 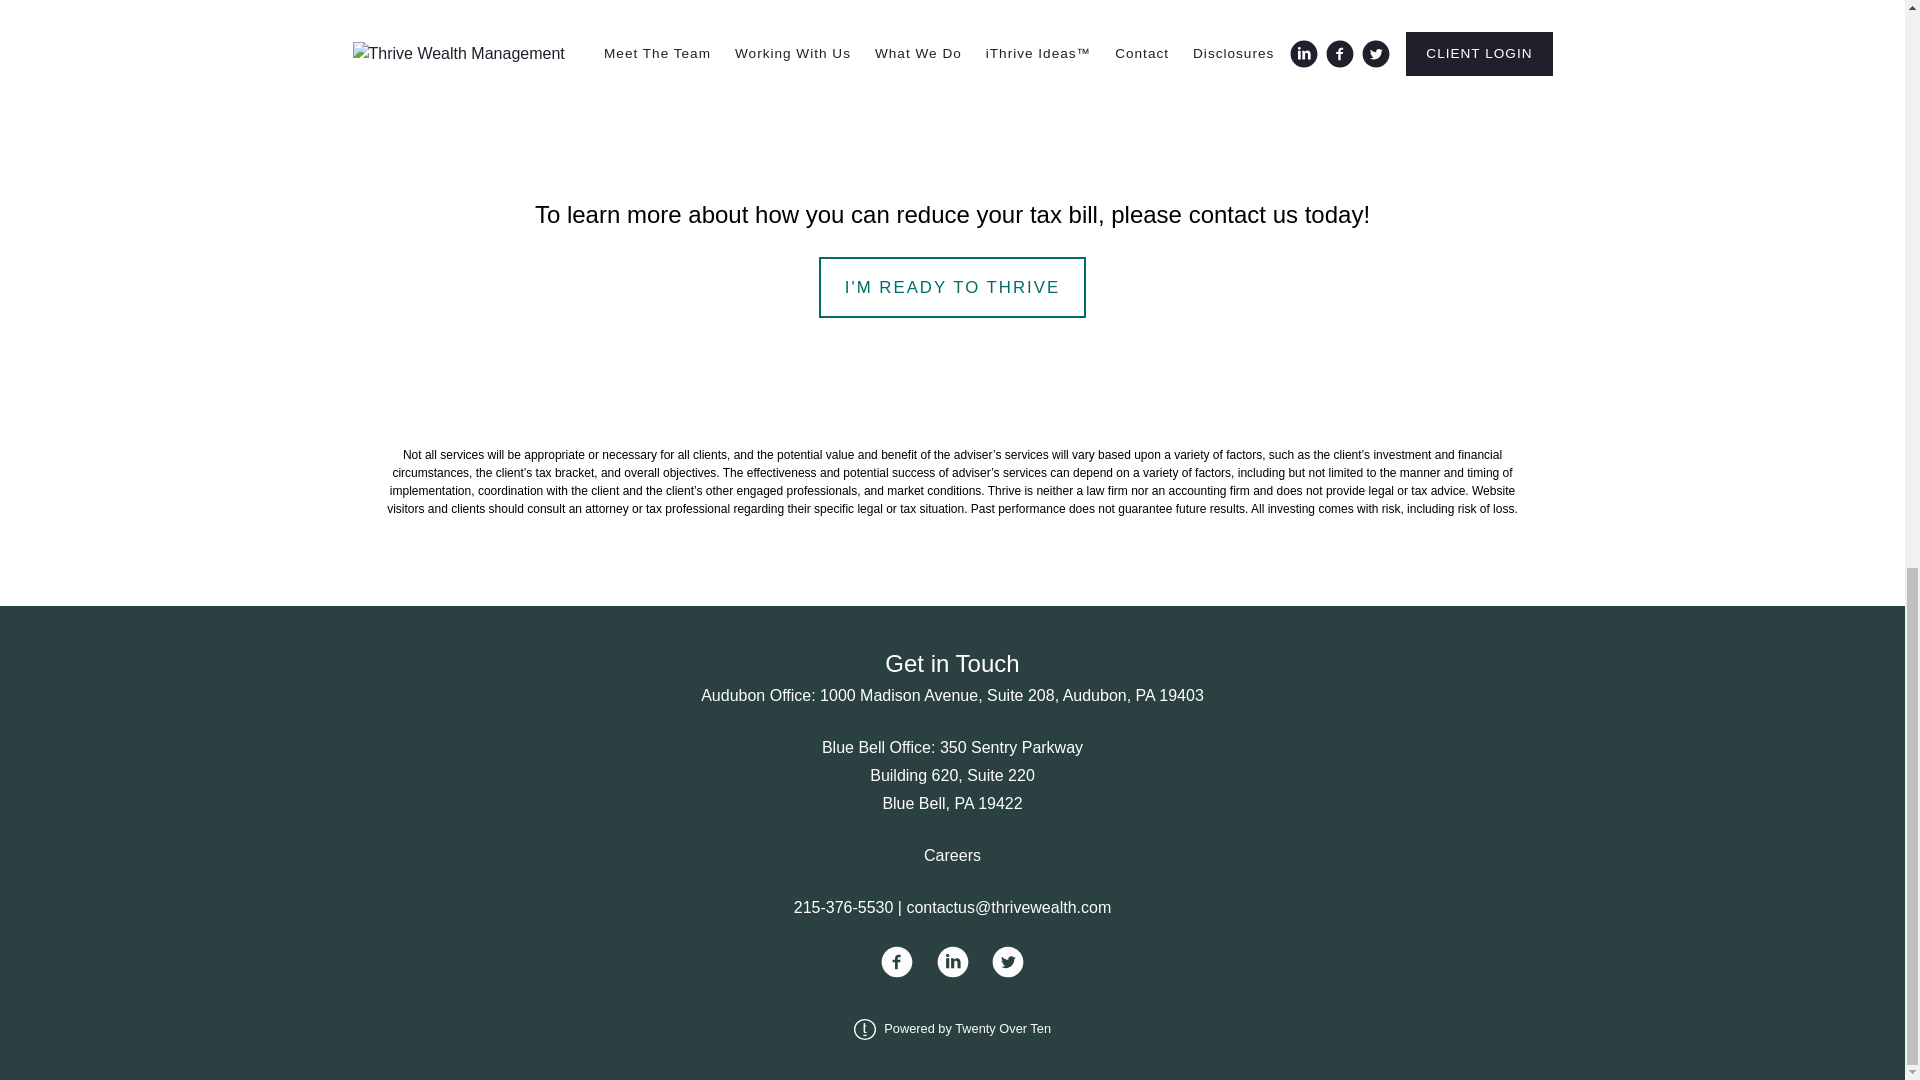 What do you see at coordinates (952, 287) in the screenshot?
I see `I'M READY TO THRIVE` at bounding box center [952, 287].